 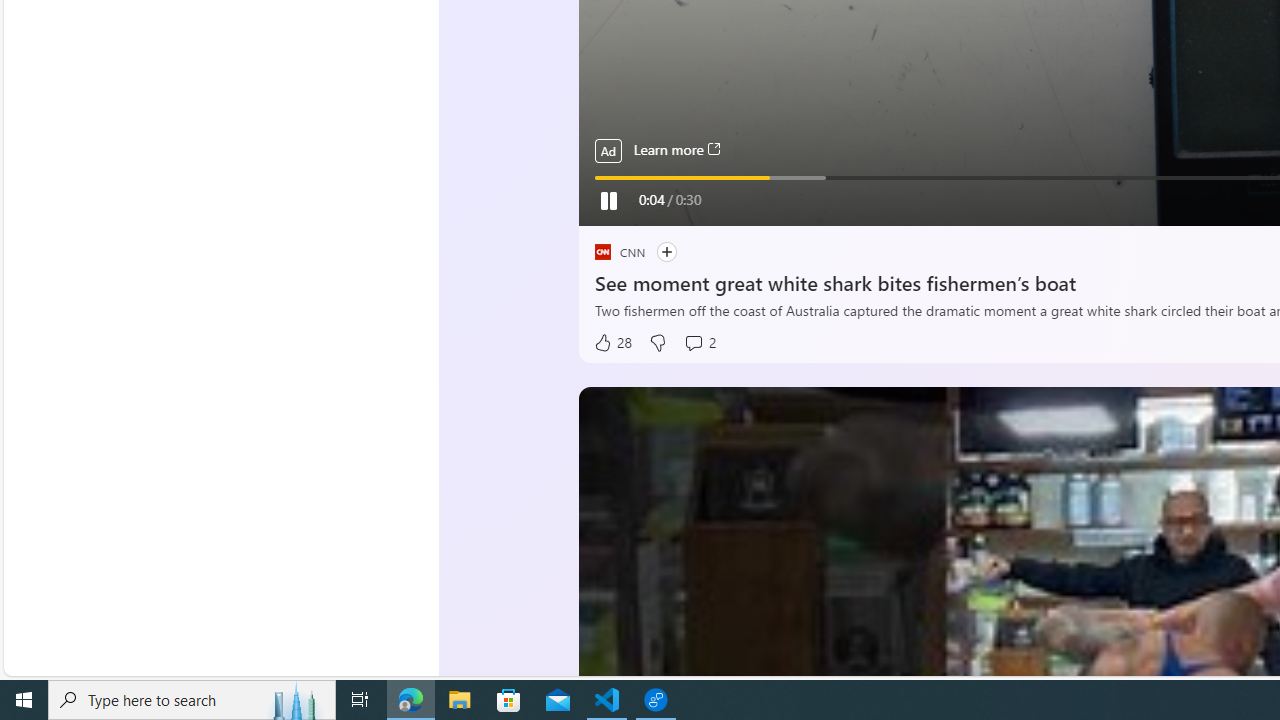 What do you see at coordinates (666, 252) in the screenshot?
I see `Follow` at bounding box center [666, 252].